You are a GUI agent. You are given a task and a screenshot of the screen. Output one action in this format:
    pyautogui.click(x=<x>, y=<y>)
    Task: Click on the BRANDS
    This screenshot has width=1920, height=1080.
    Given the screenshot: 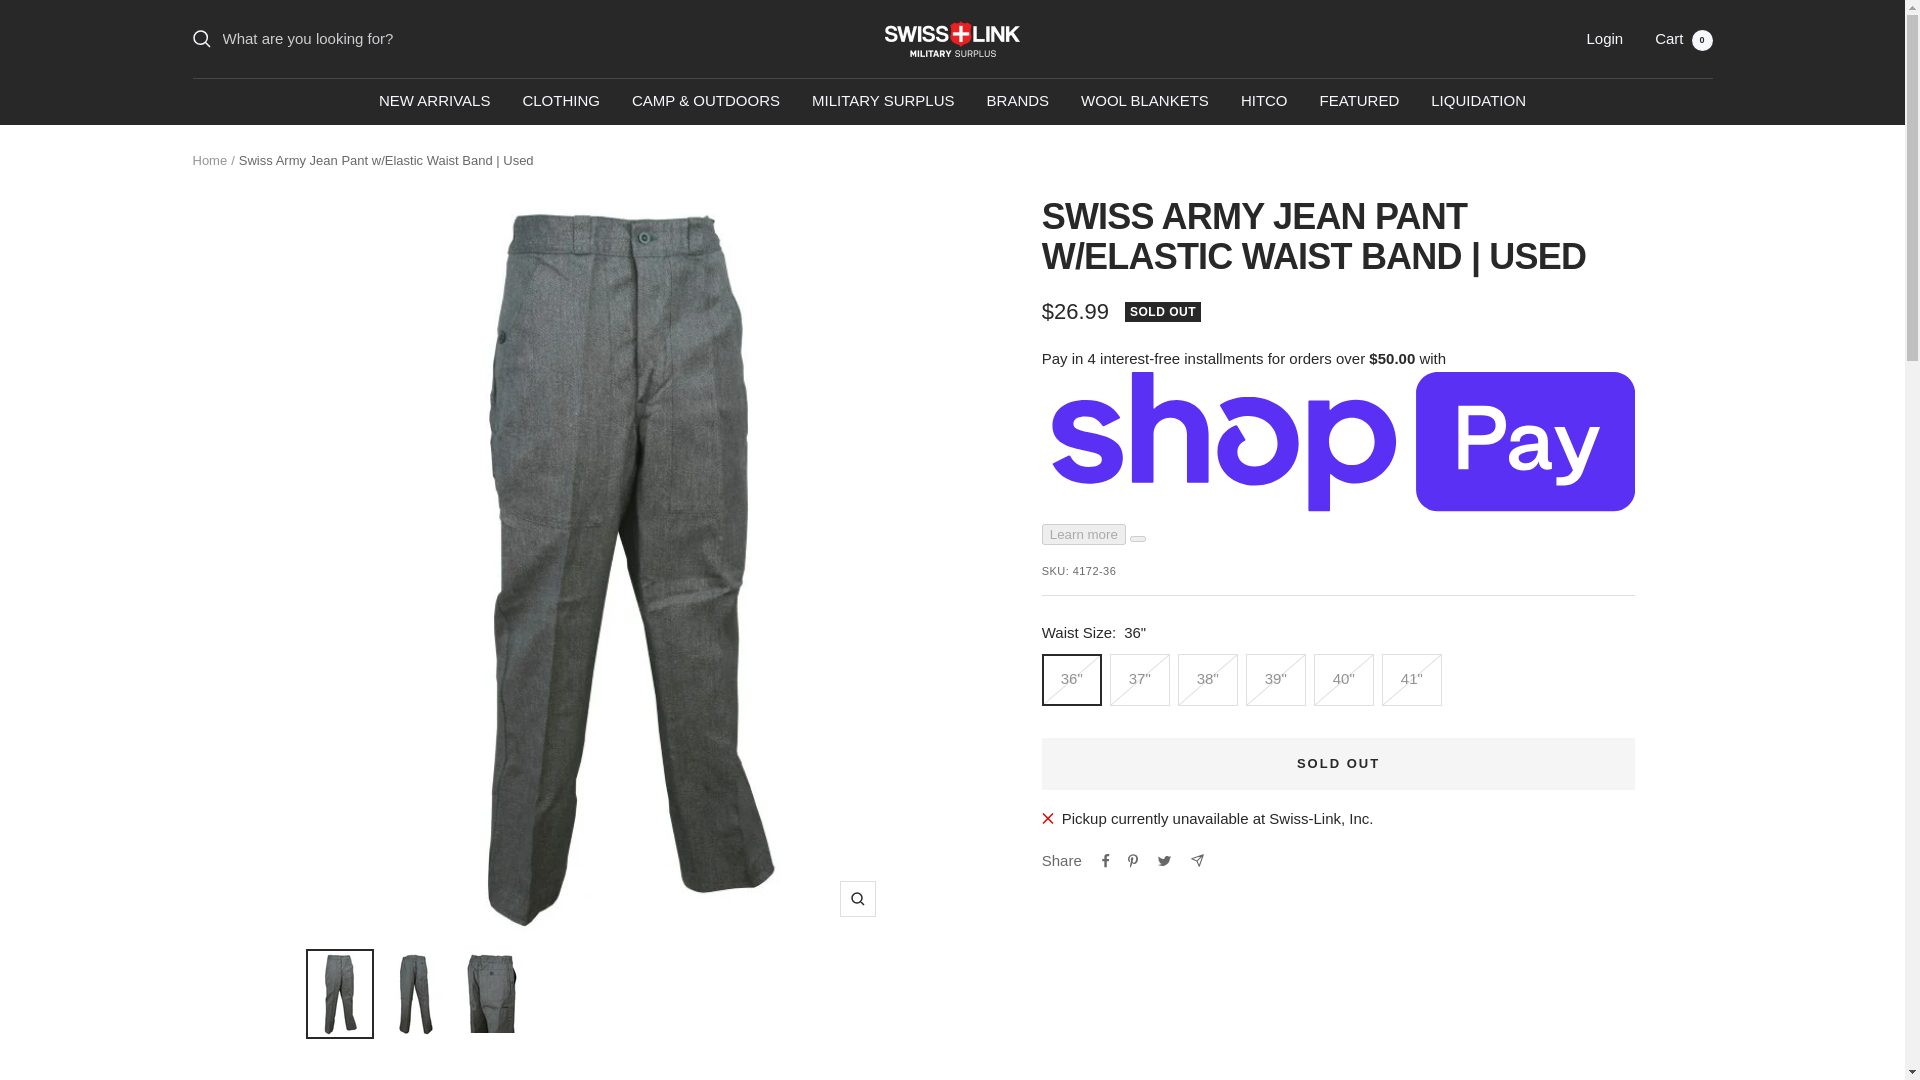 What is the action you would take?
    pyautogui.click(x=1018, y=100)
    